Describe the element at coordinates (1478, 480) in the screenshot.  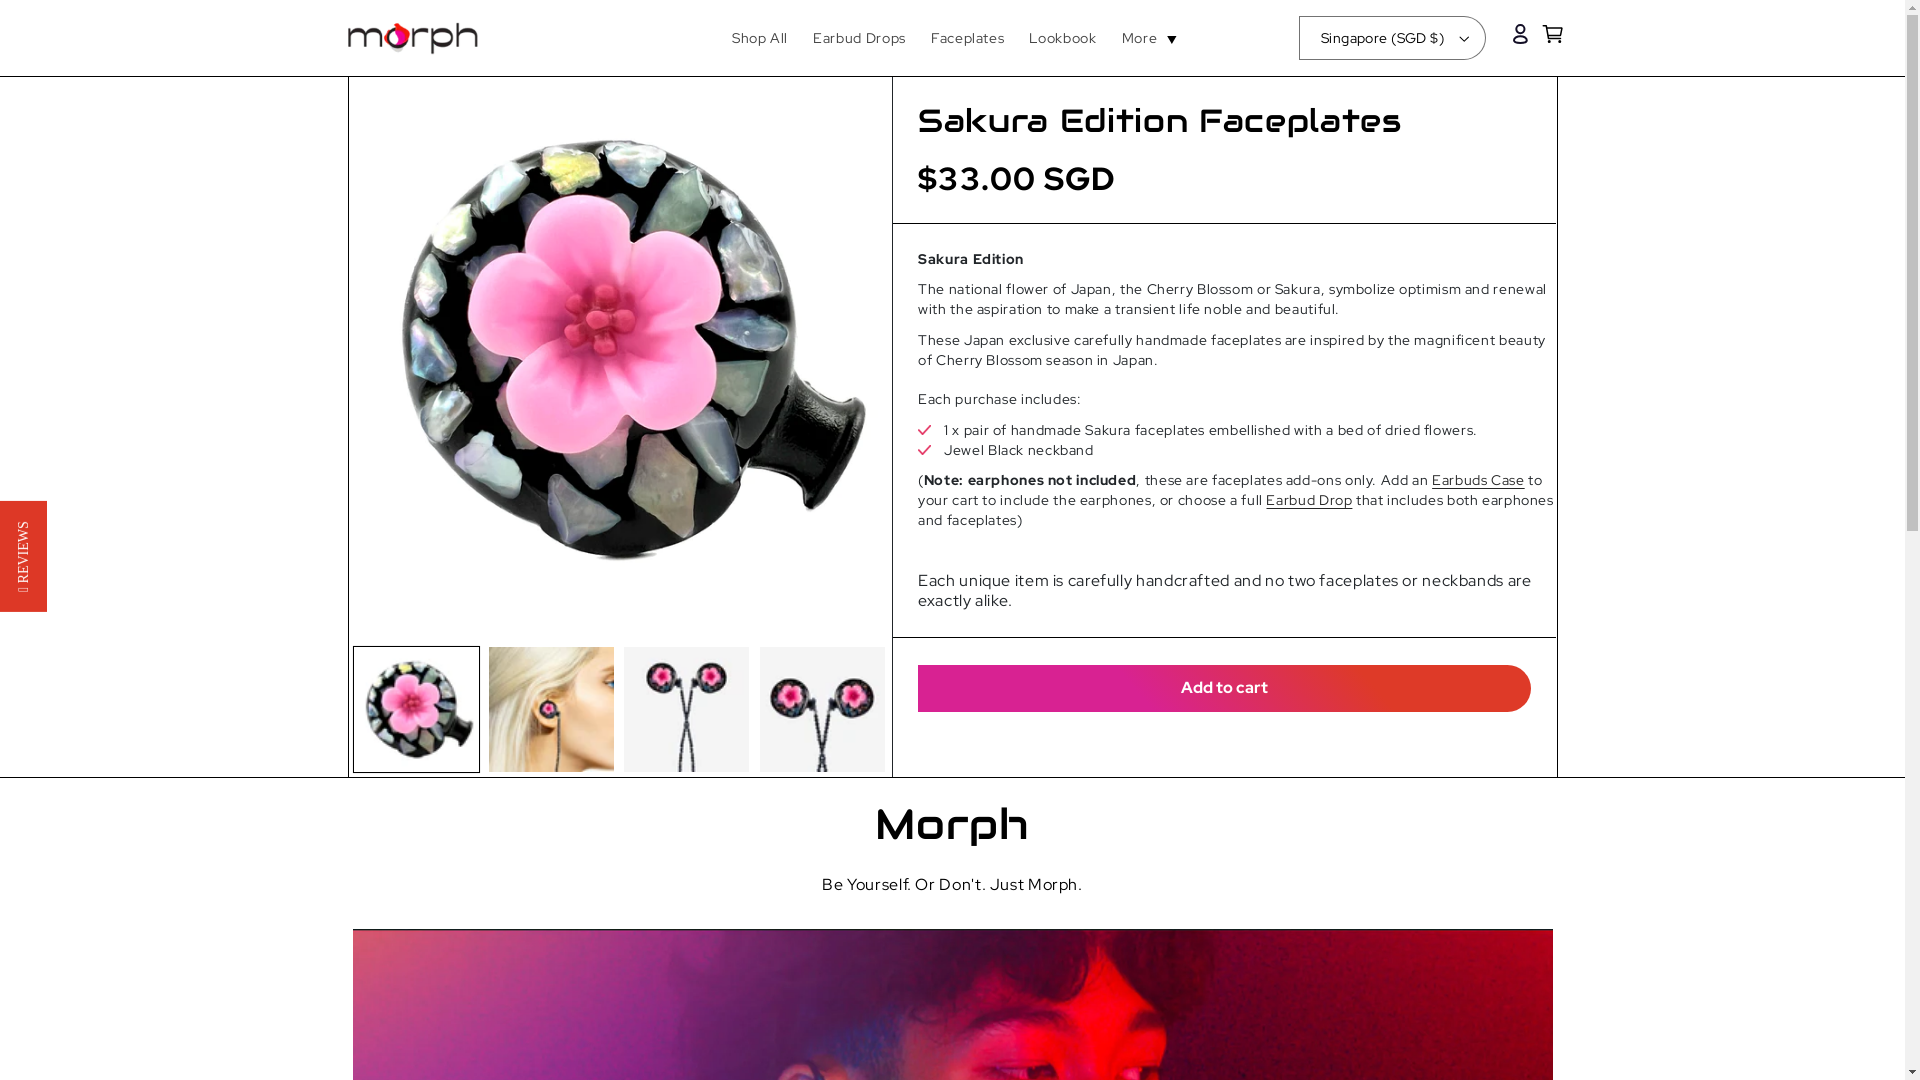
I see `Earbuds Case` at that location.